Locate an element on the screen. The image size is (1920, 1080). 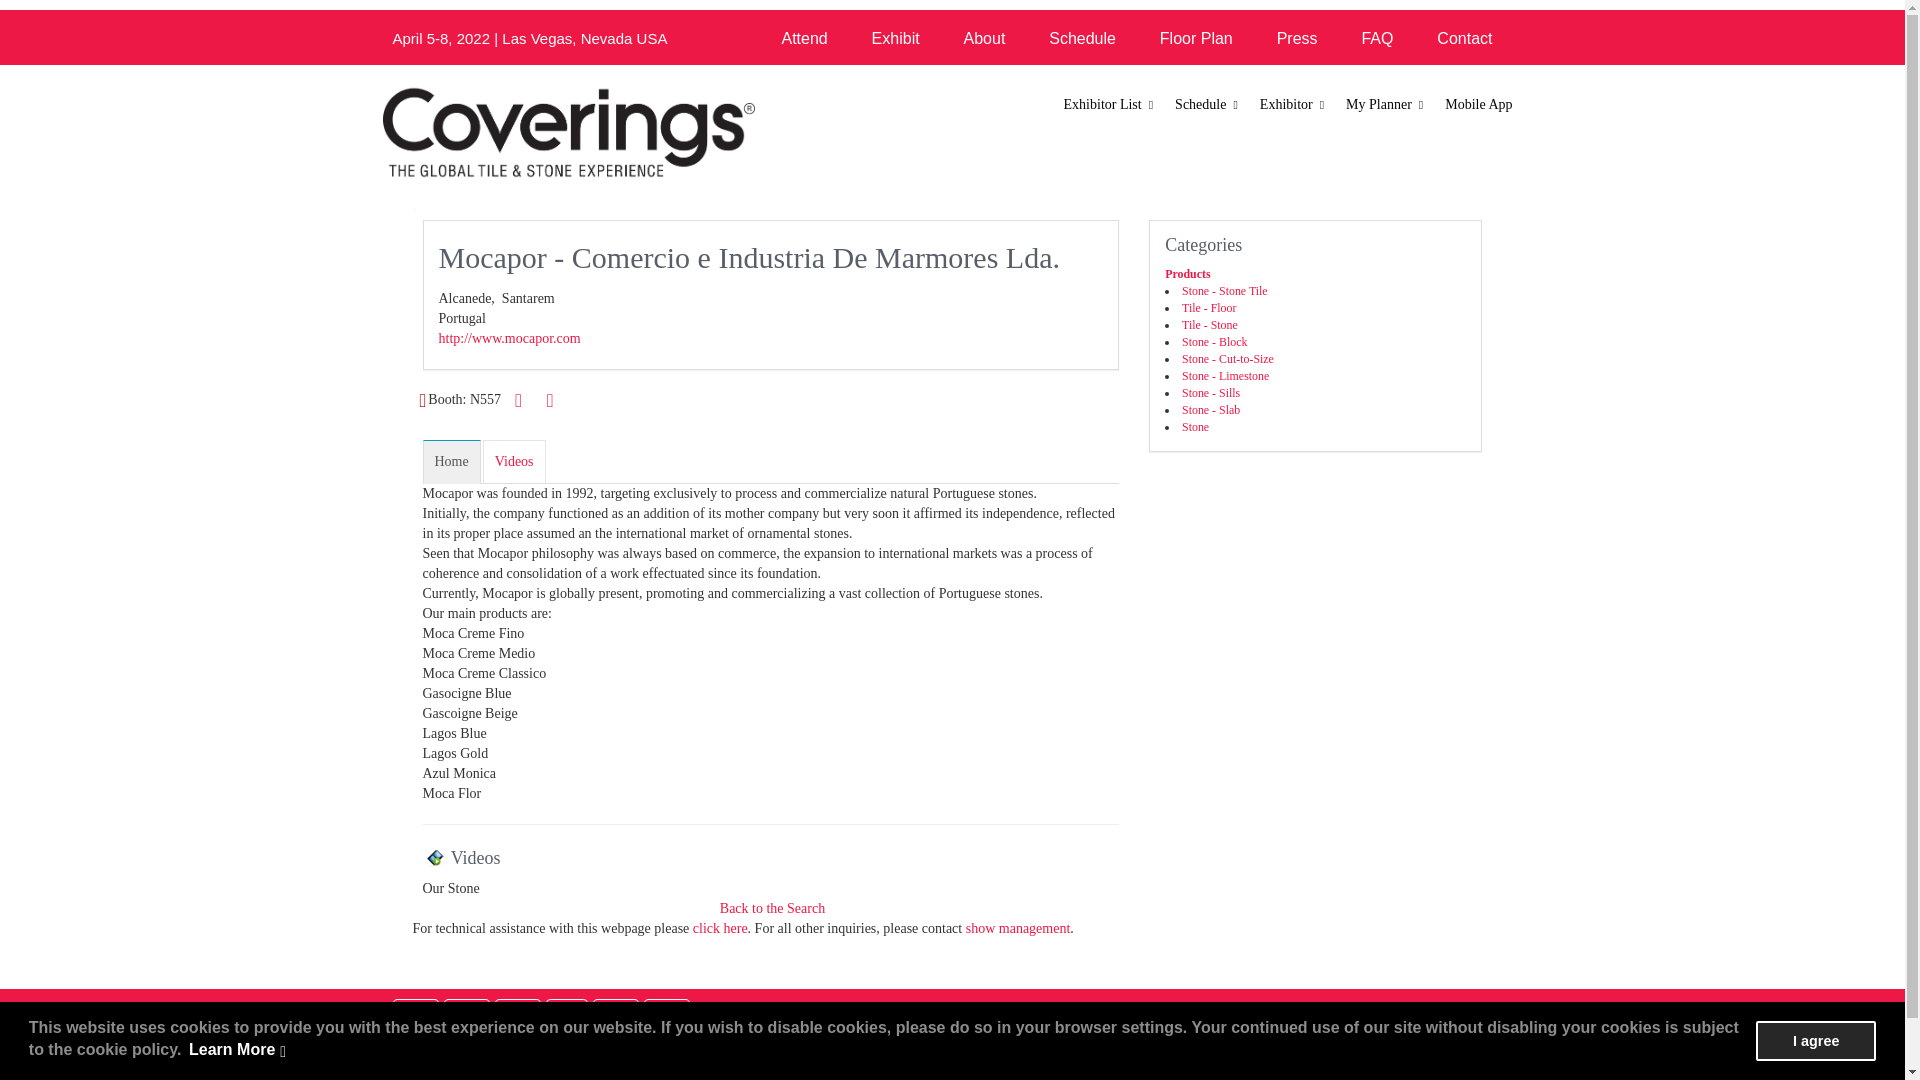
Learn More is located at coordinates (238, 1050).